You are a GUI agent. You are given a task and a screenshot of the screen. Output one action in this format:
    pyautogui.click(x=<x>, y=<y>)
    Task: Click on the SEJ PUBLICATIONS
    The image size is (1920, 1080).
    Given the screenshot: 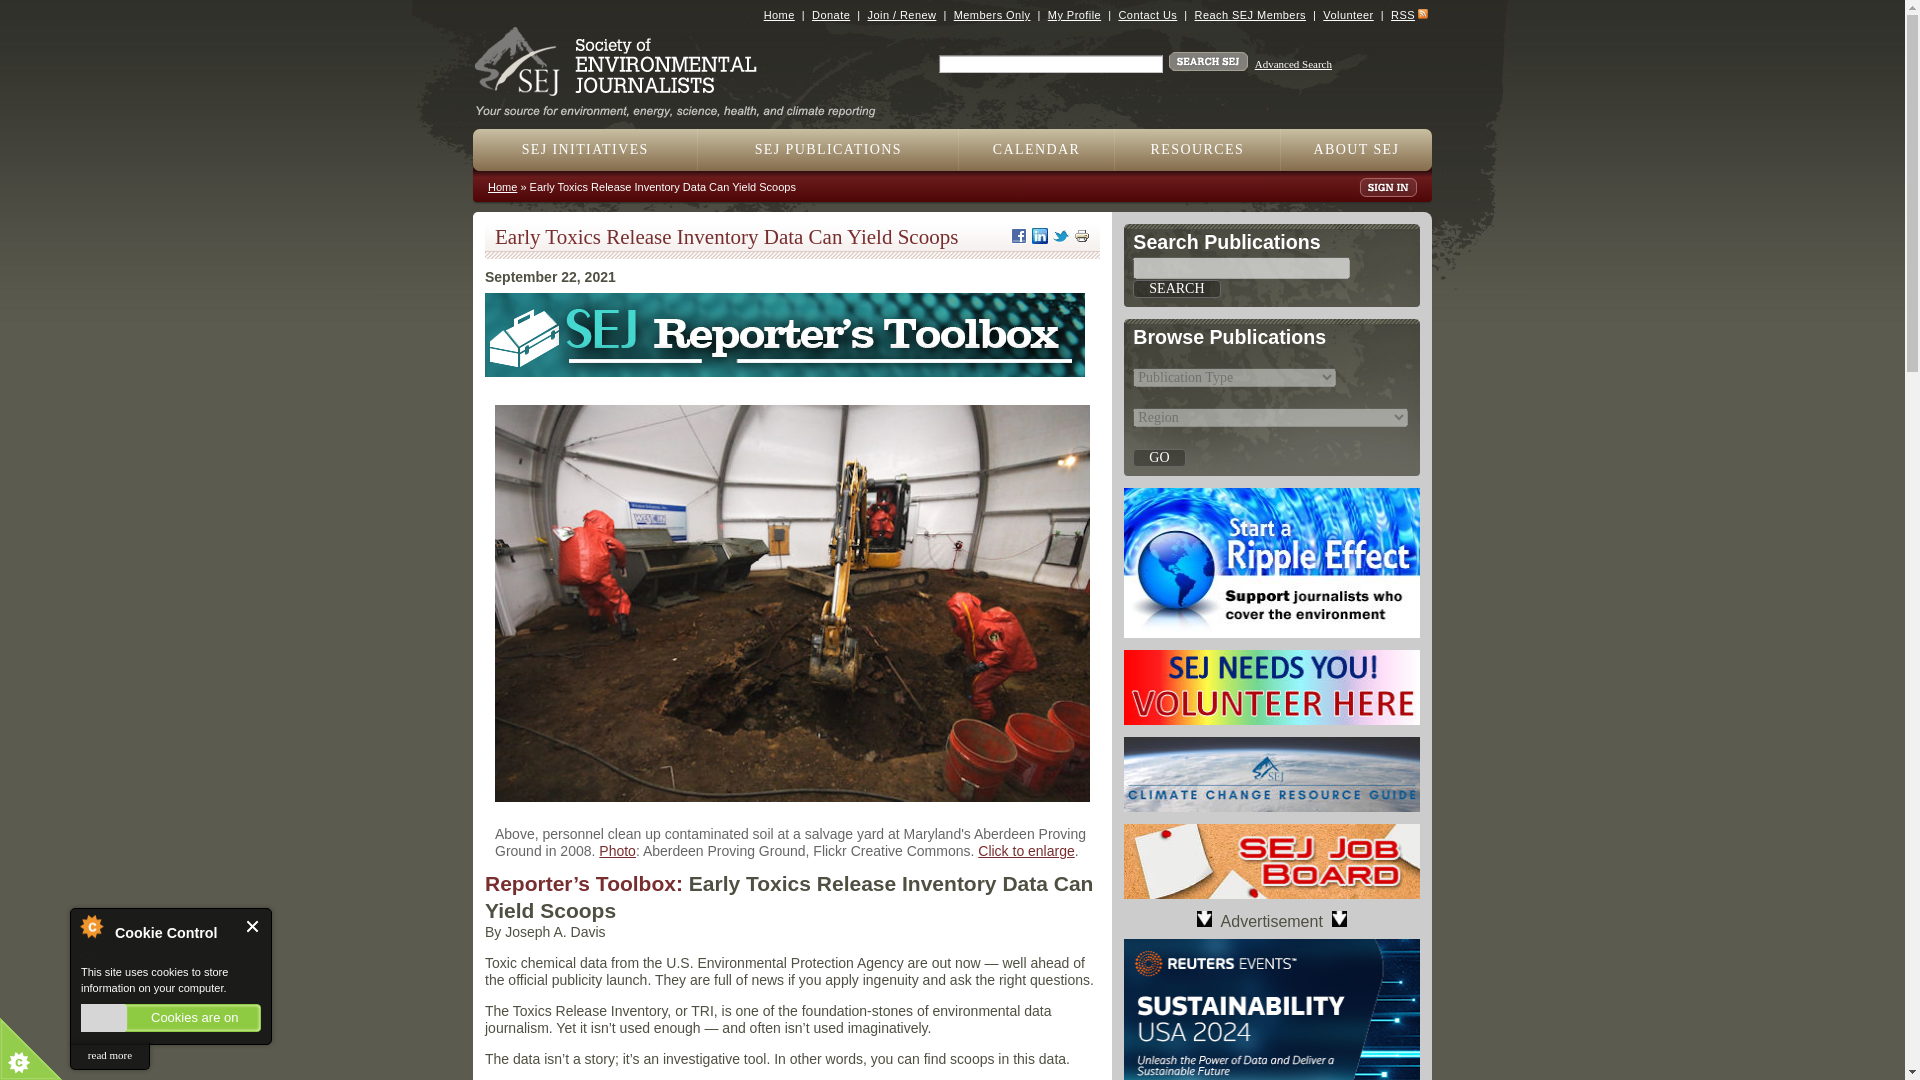 What is the action you would take?
    pyautogui.click(x=828, y=149)
    